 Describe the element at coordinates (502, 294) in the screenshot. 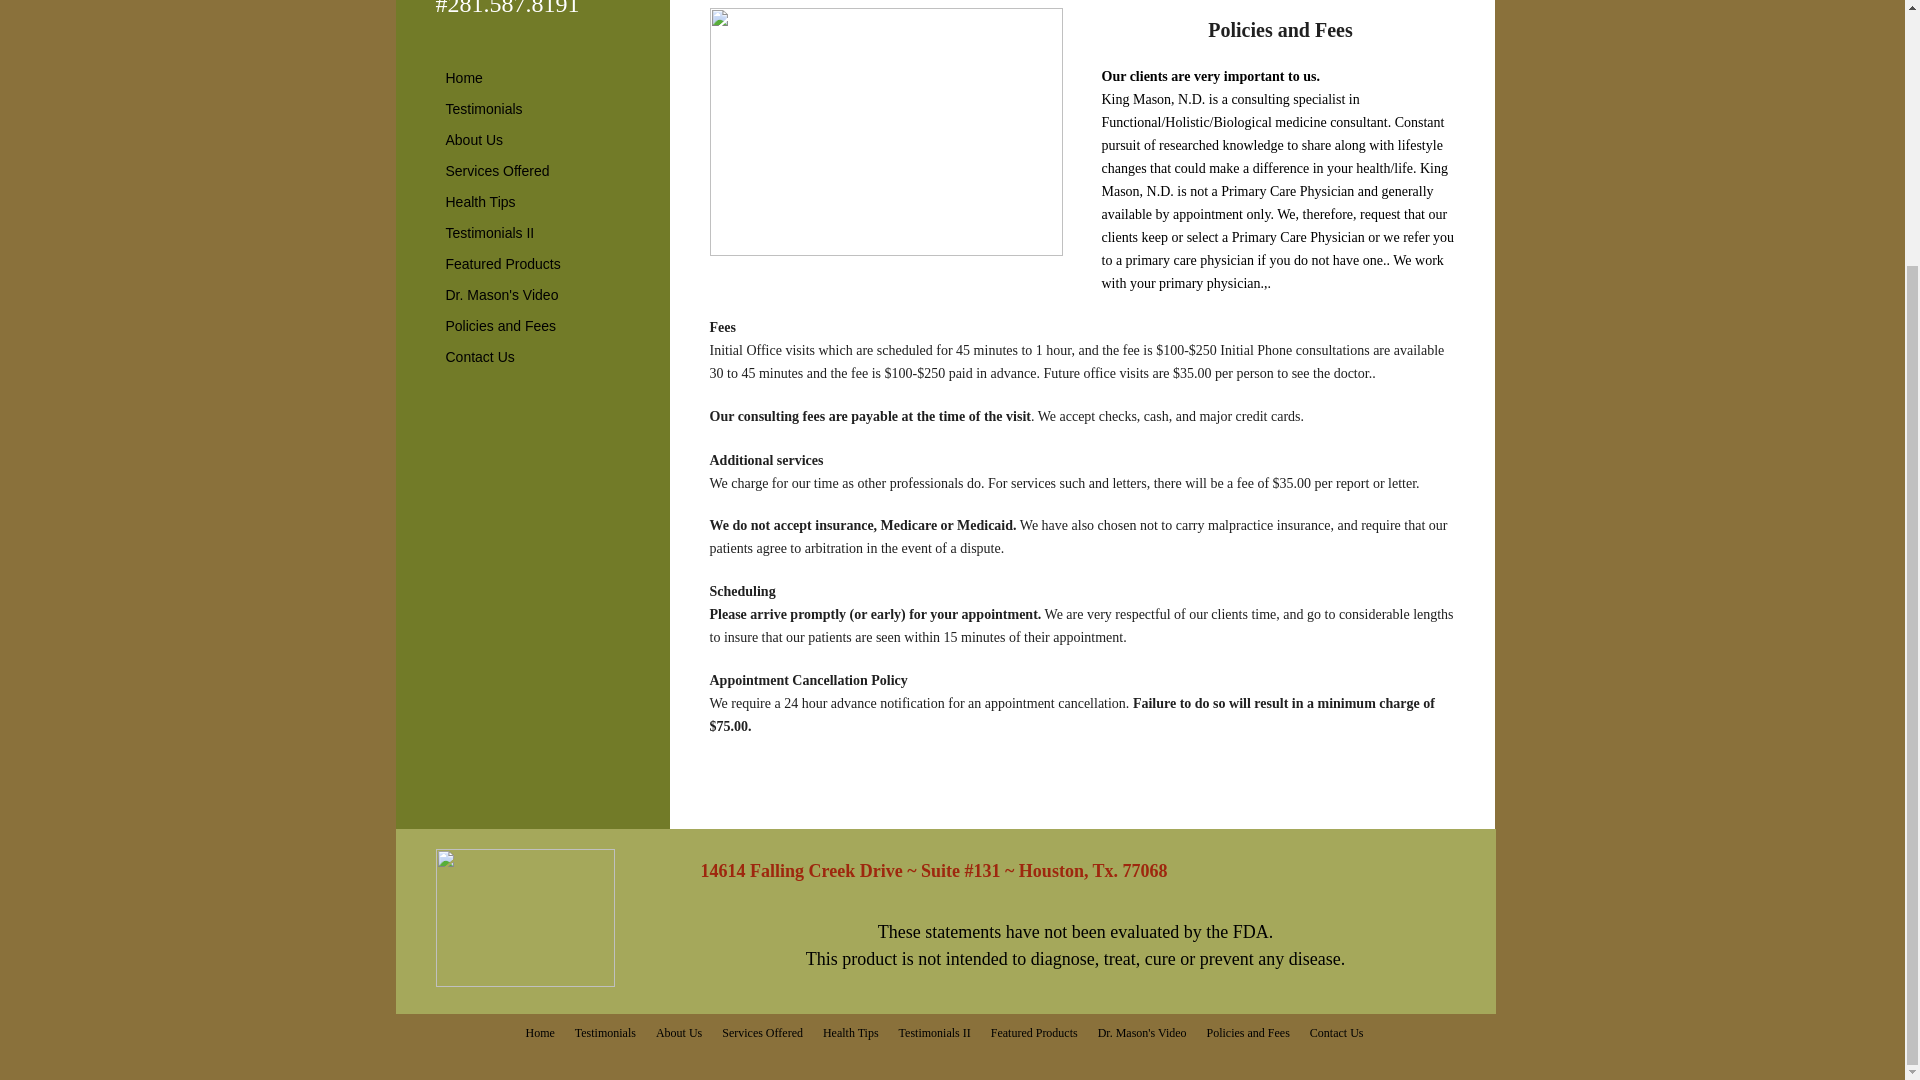

I see `Dr. Mason's Video` at that location.